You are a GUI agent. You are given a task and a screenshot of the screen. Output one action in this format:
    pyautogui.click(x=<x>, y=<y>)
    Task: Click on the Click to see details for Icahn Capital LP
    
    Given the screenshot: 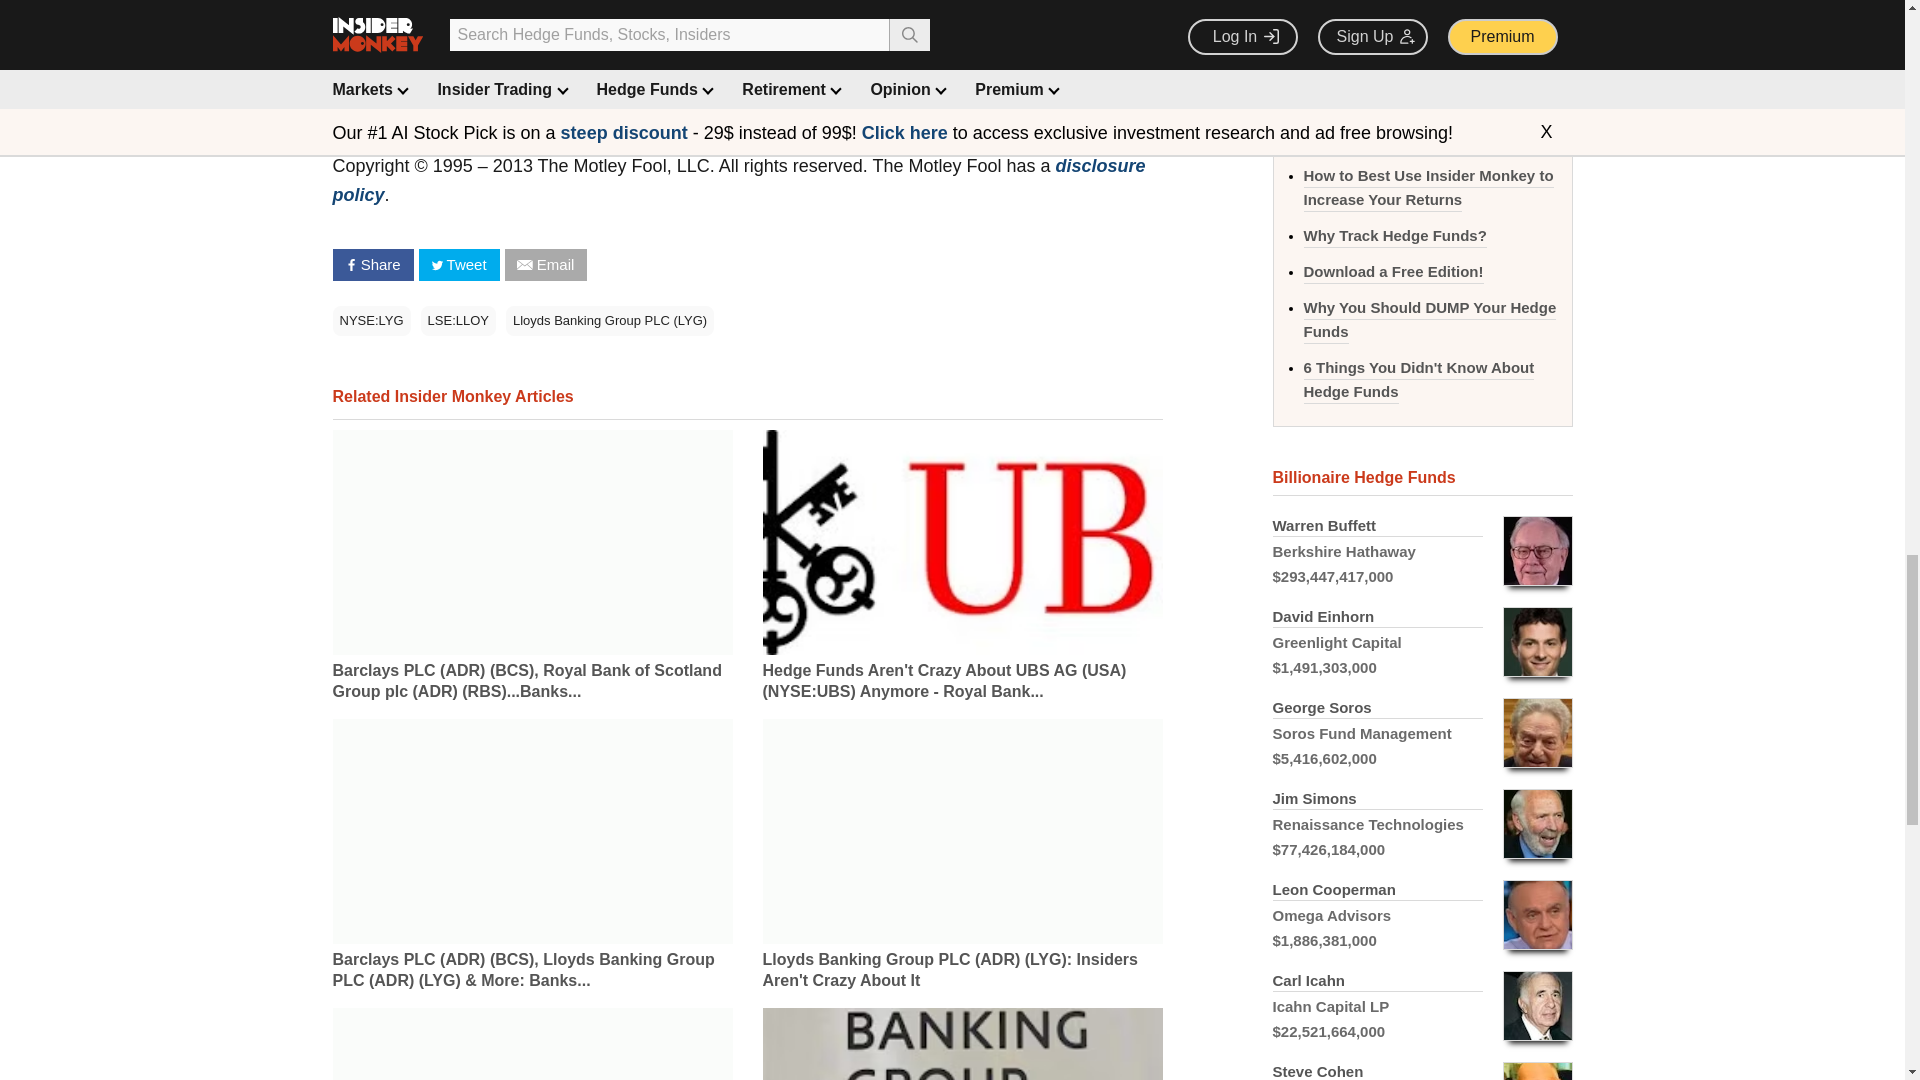 What is the action you would take?
    pyautogui.click(x=1422, y=1006)
    